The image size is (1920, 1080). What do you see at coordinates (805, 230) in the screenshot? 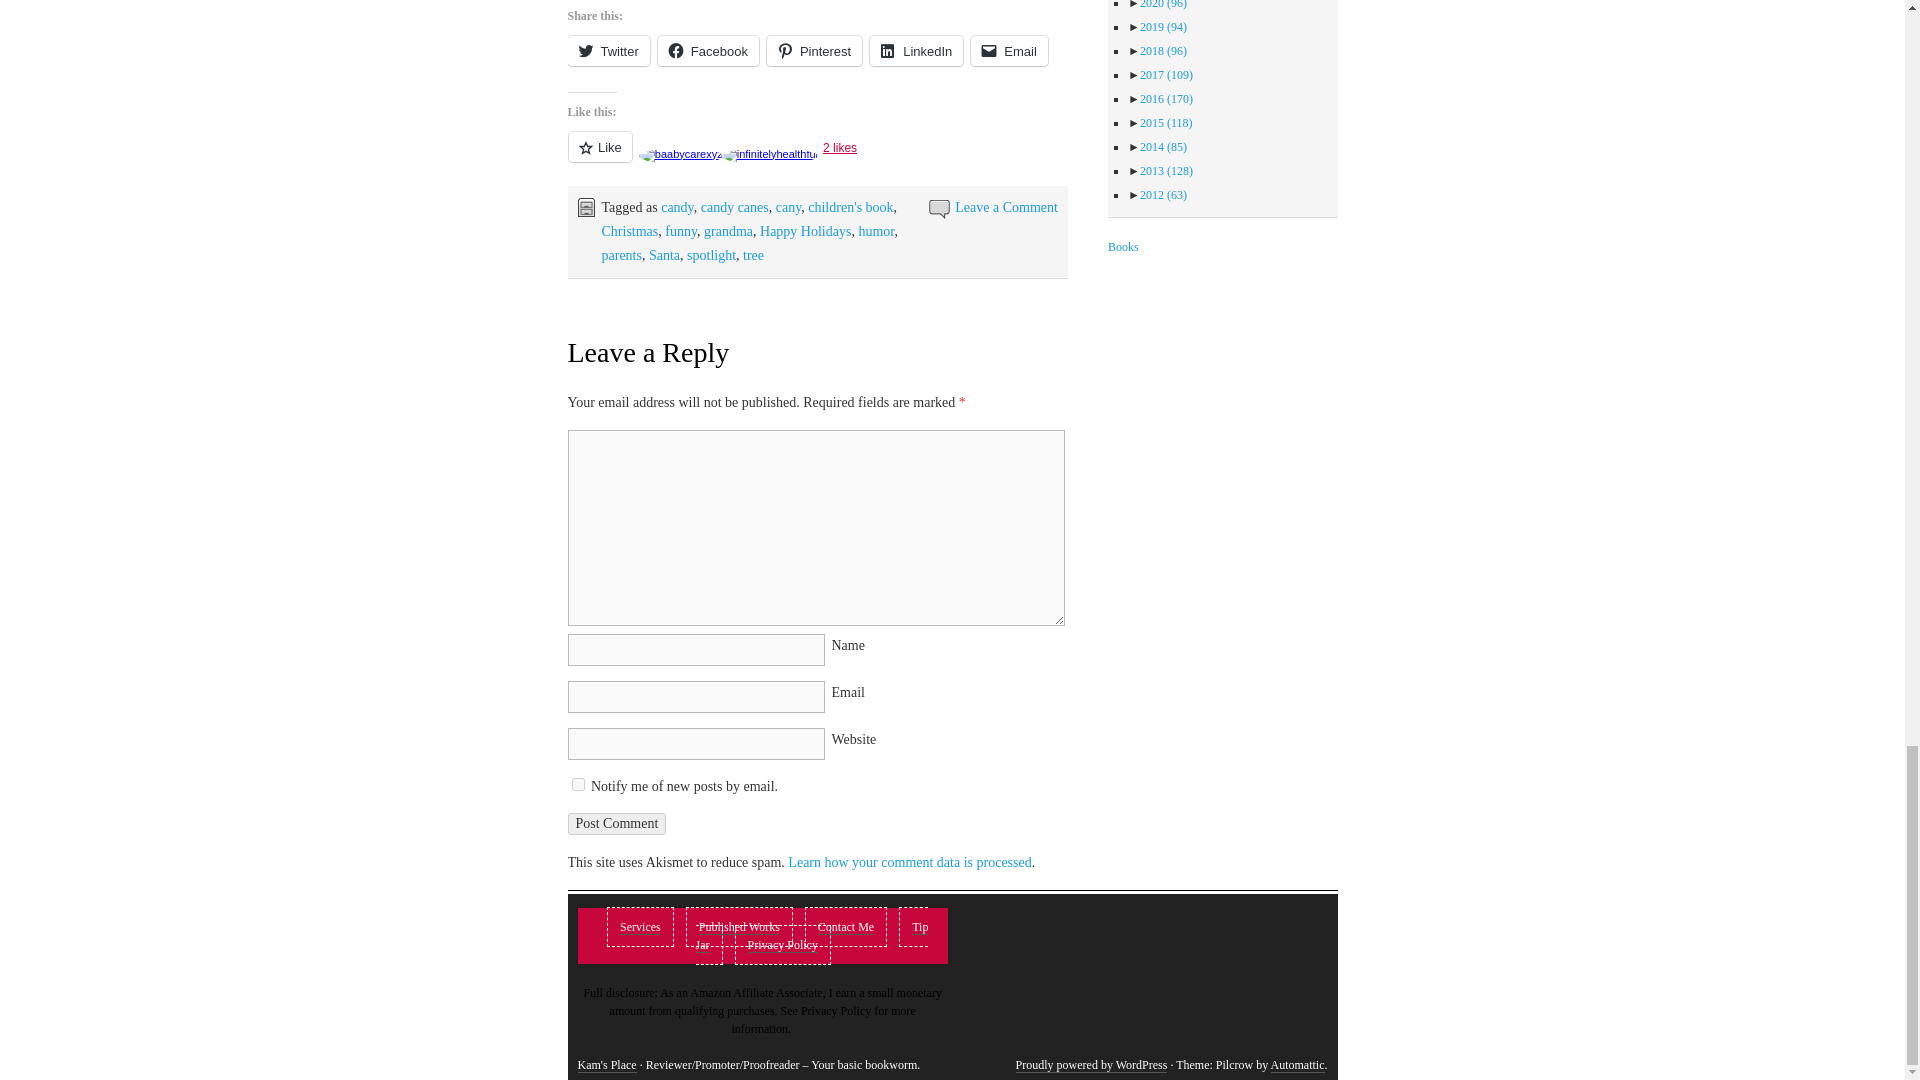
I see `Happy Holidays` at bounding box center [805, 230].